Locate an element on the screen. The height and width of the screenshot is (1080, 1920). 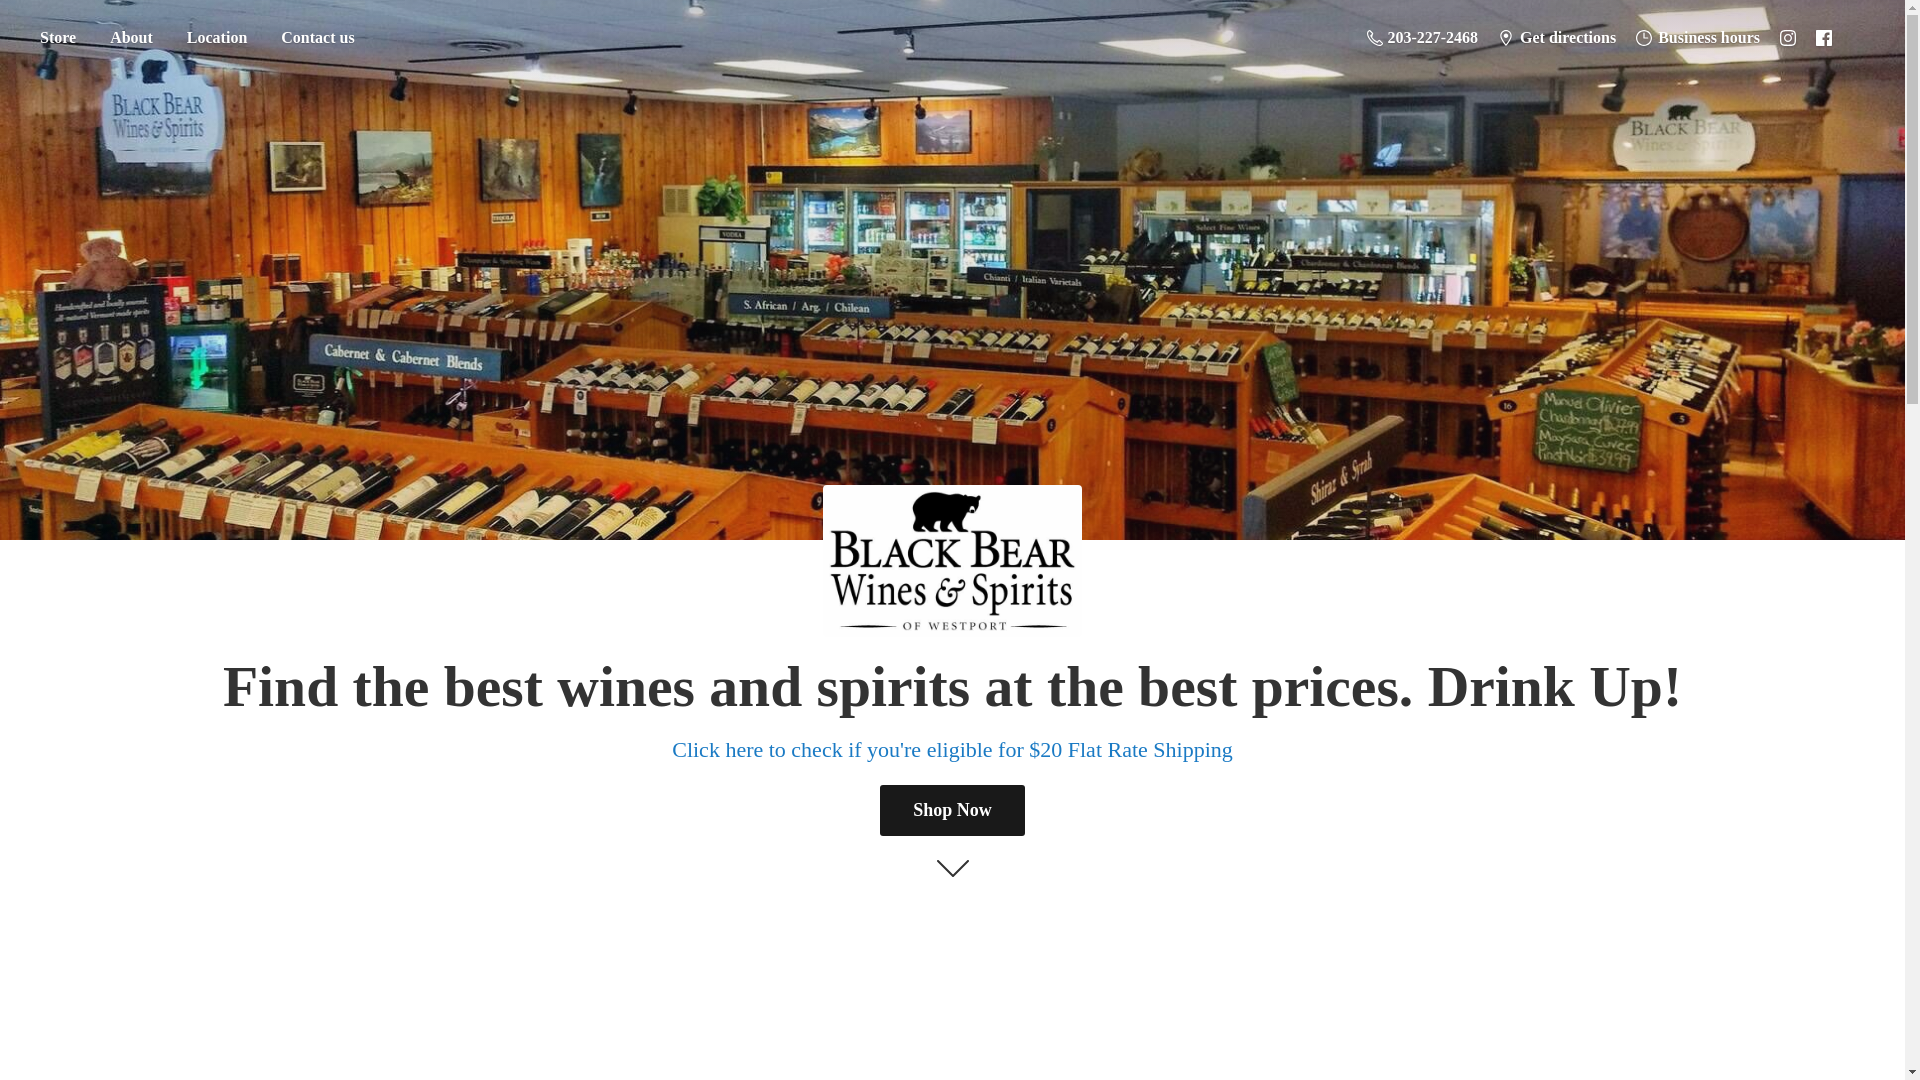
Shop Now is located at coordinates (952, 810).